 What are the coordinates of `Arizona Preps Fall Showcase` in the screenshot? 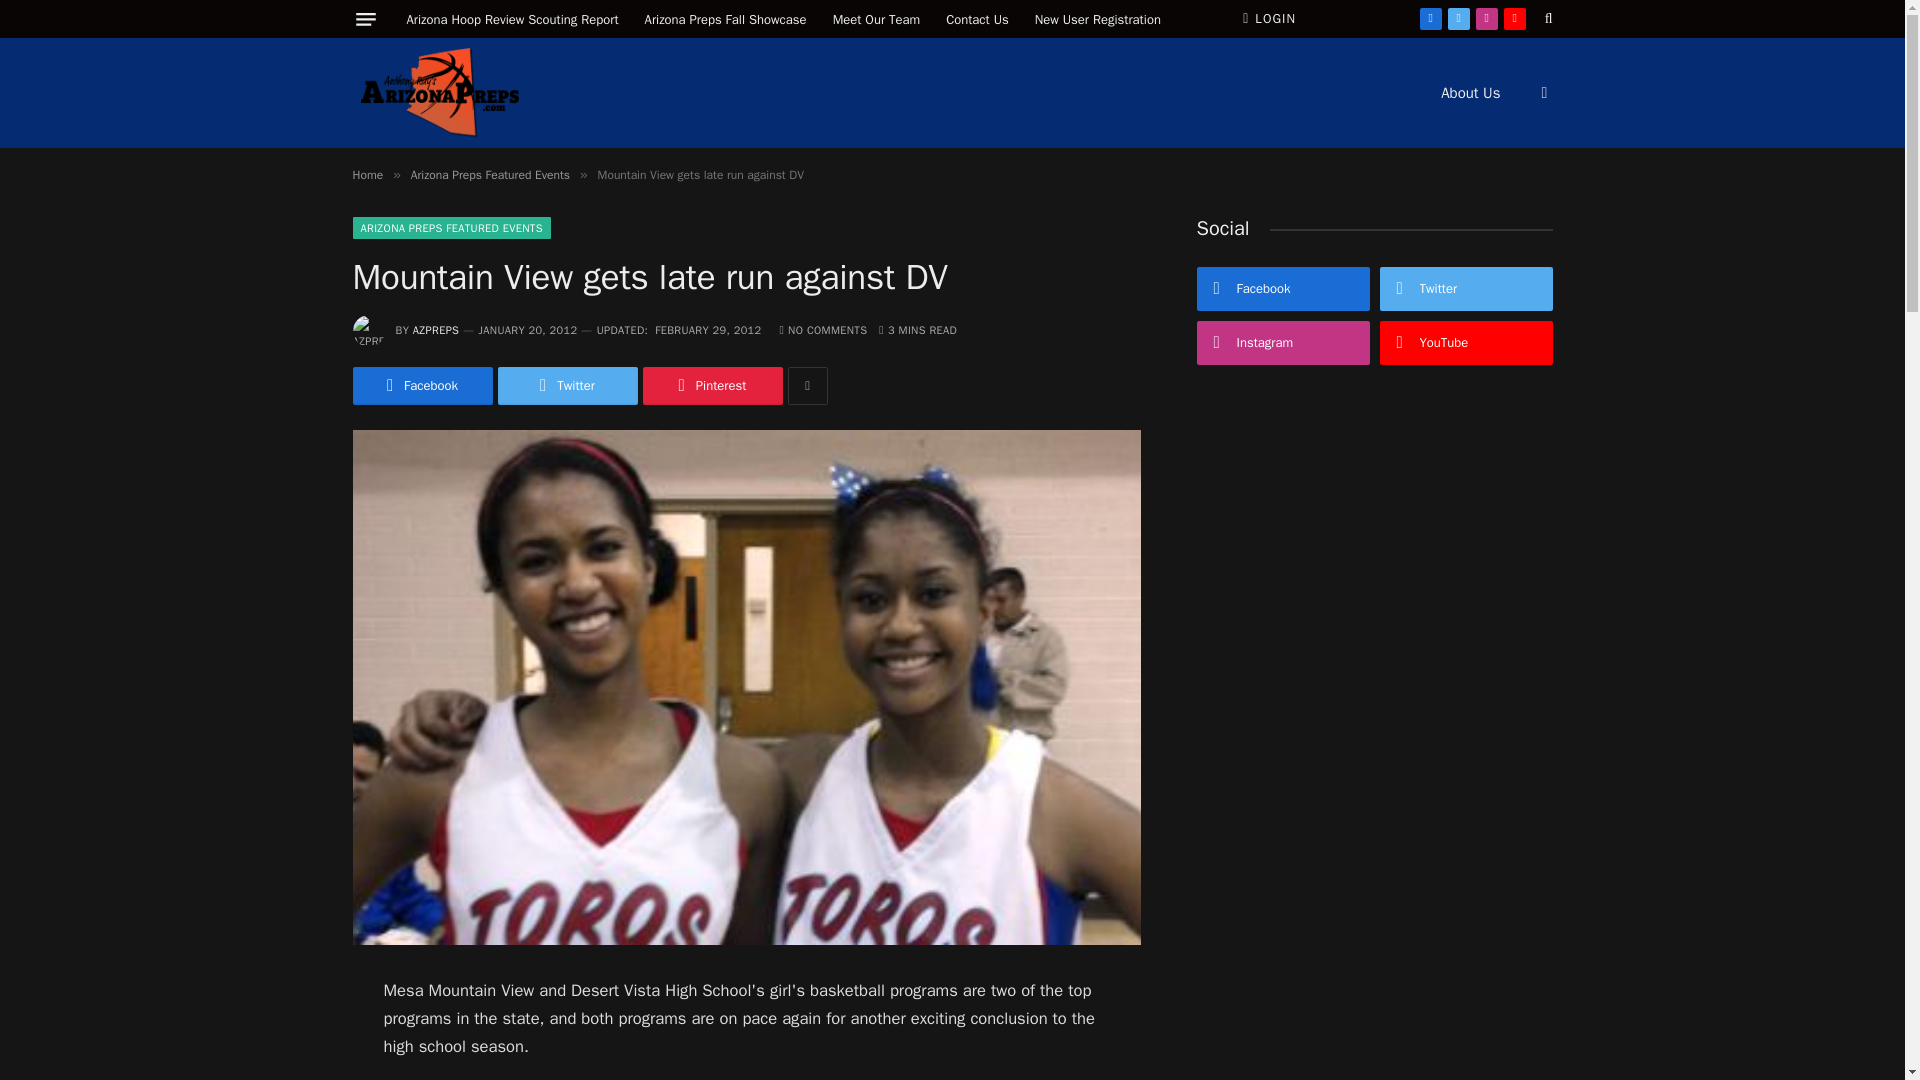 It's located at (725, 18).